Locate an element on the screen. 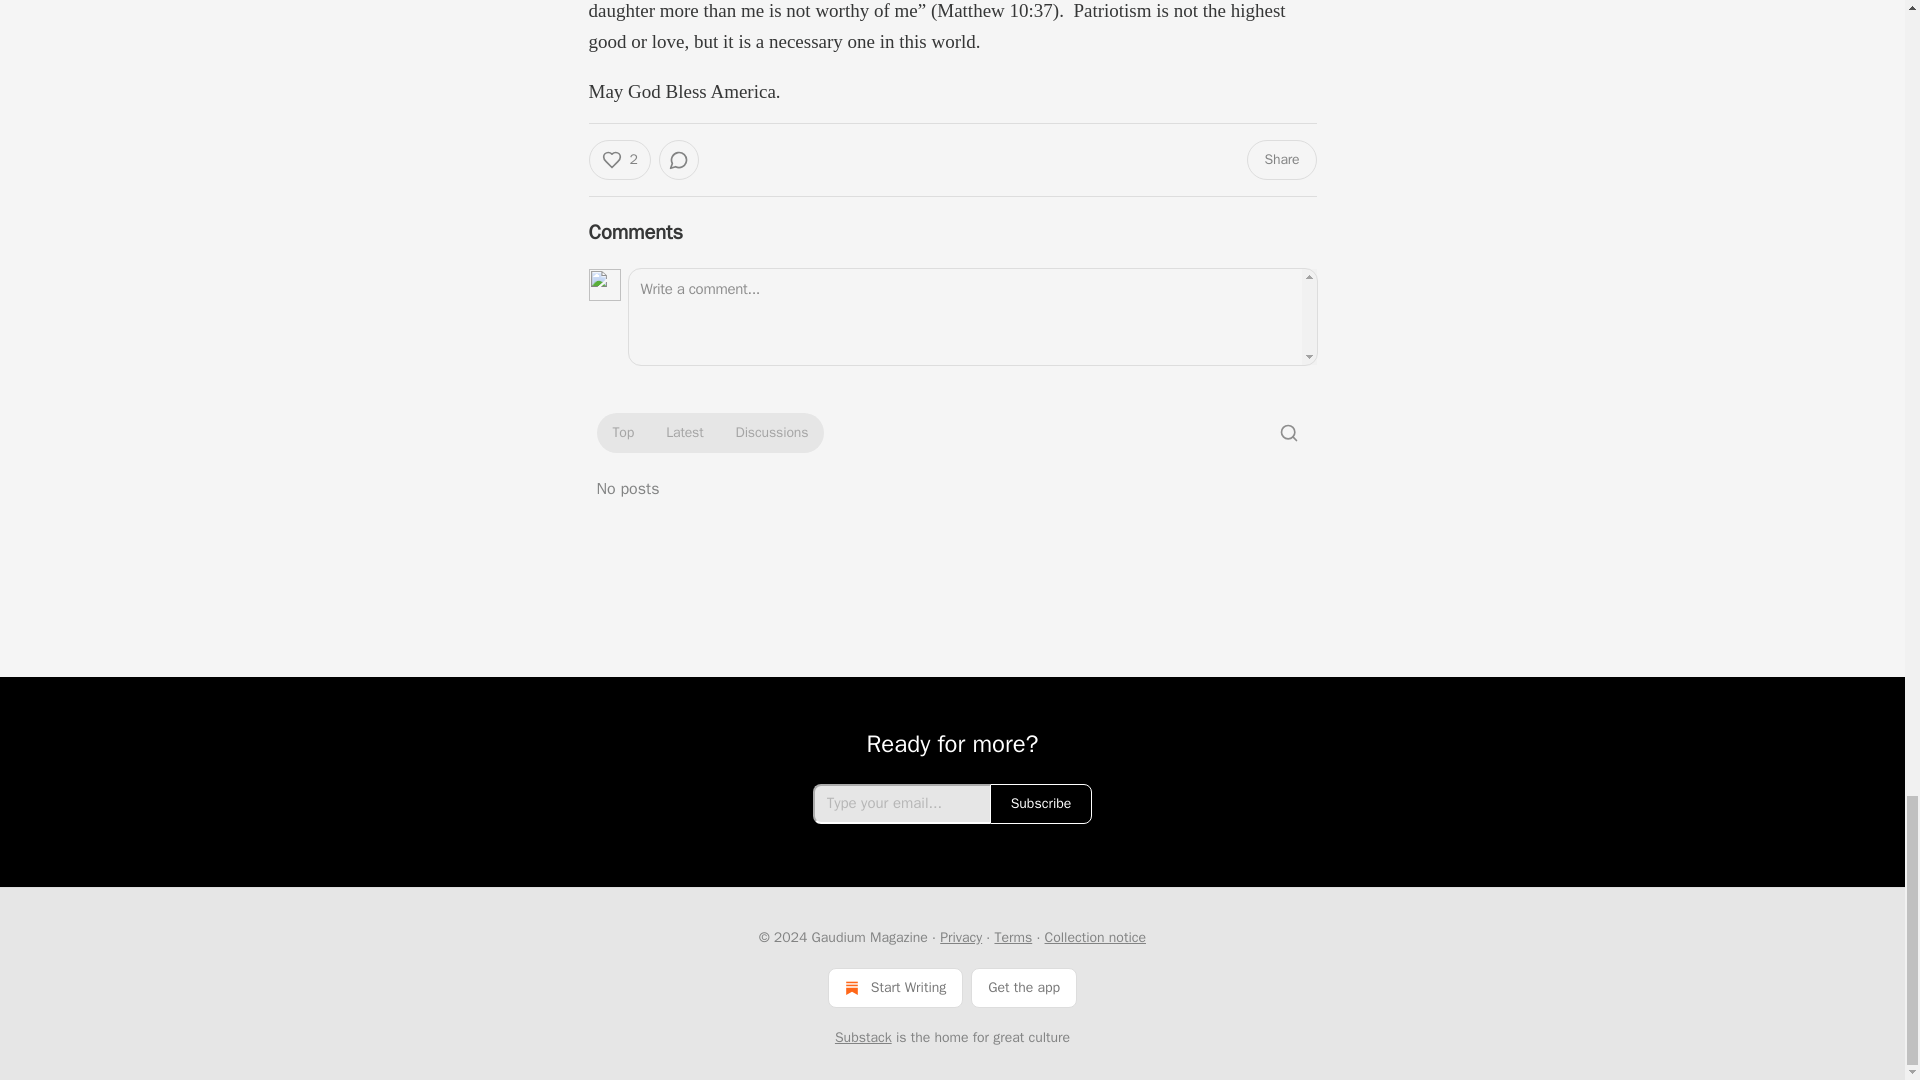 Image resolution: width=1920 pixels, height=1080 pixels. Latest is located at coordinates (684, 432).